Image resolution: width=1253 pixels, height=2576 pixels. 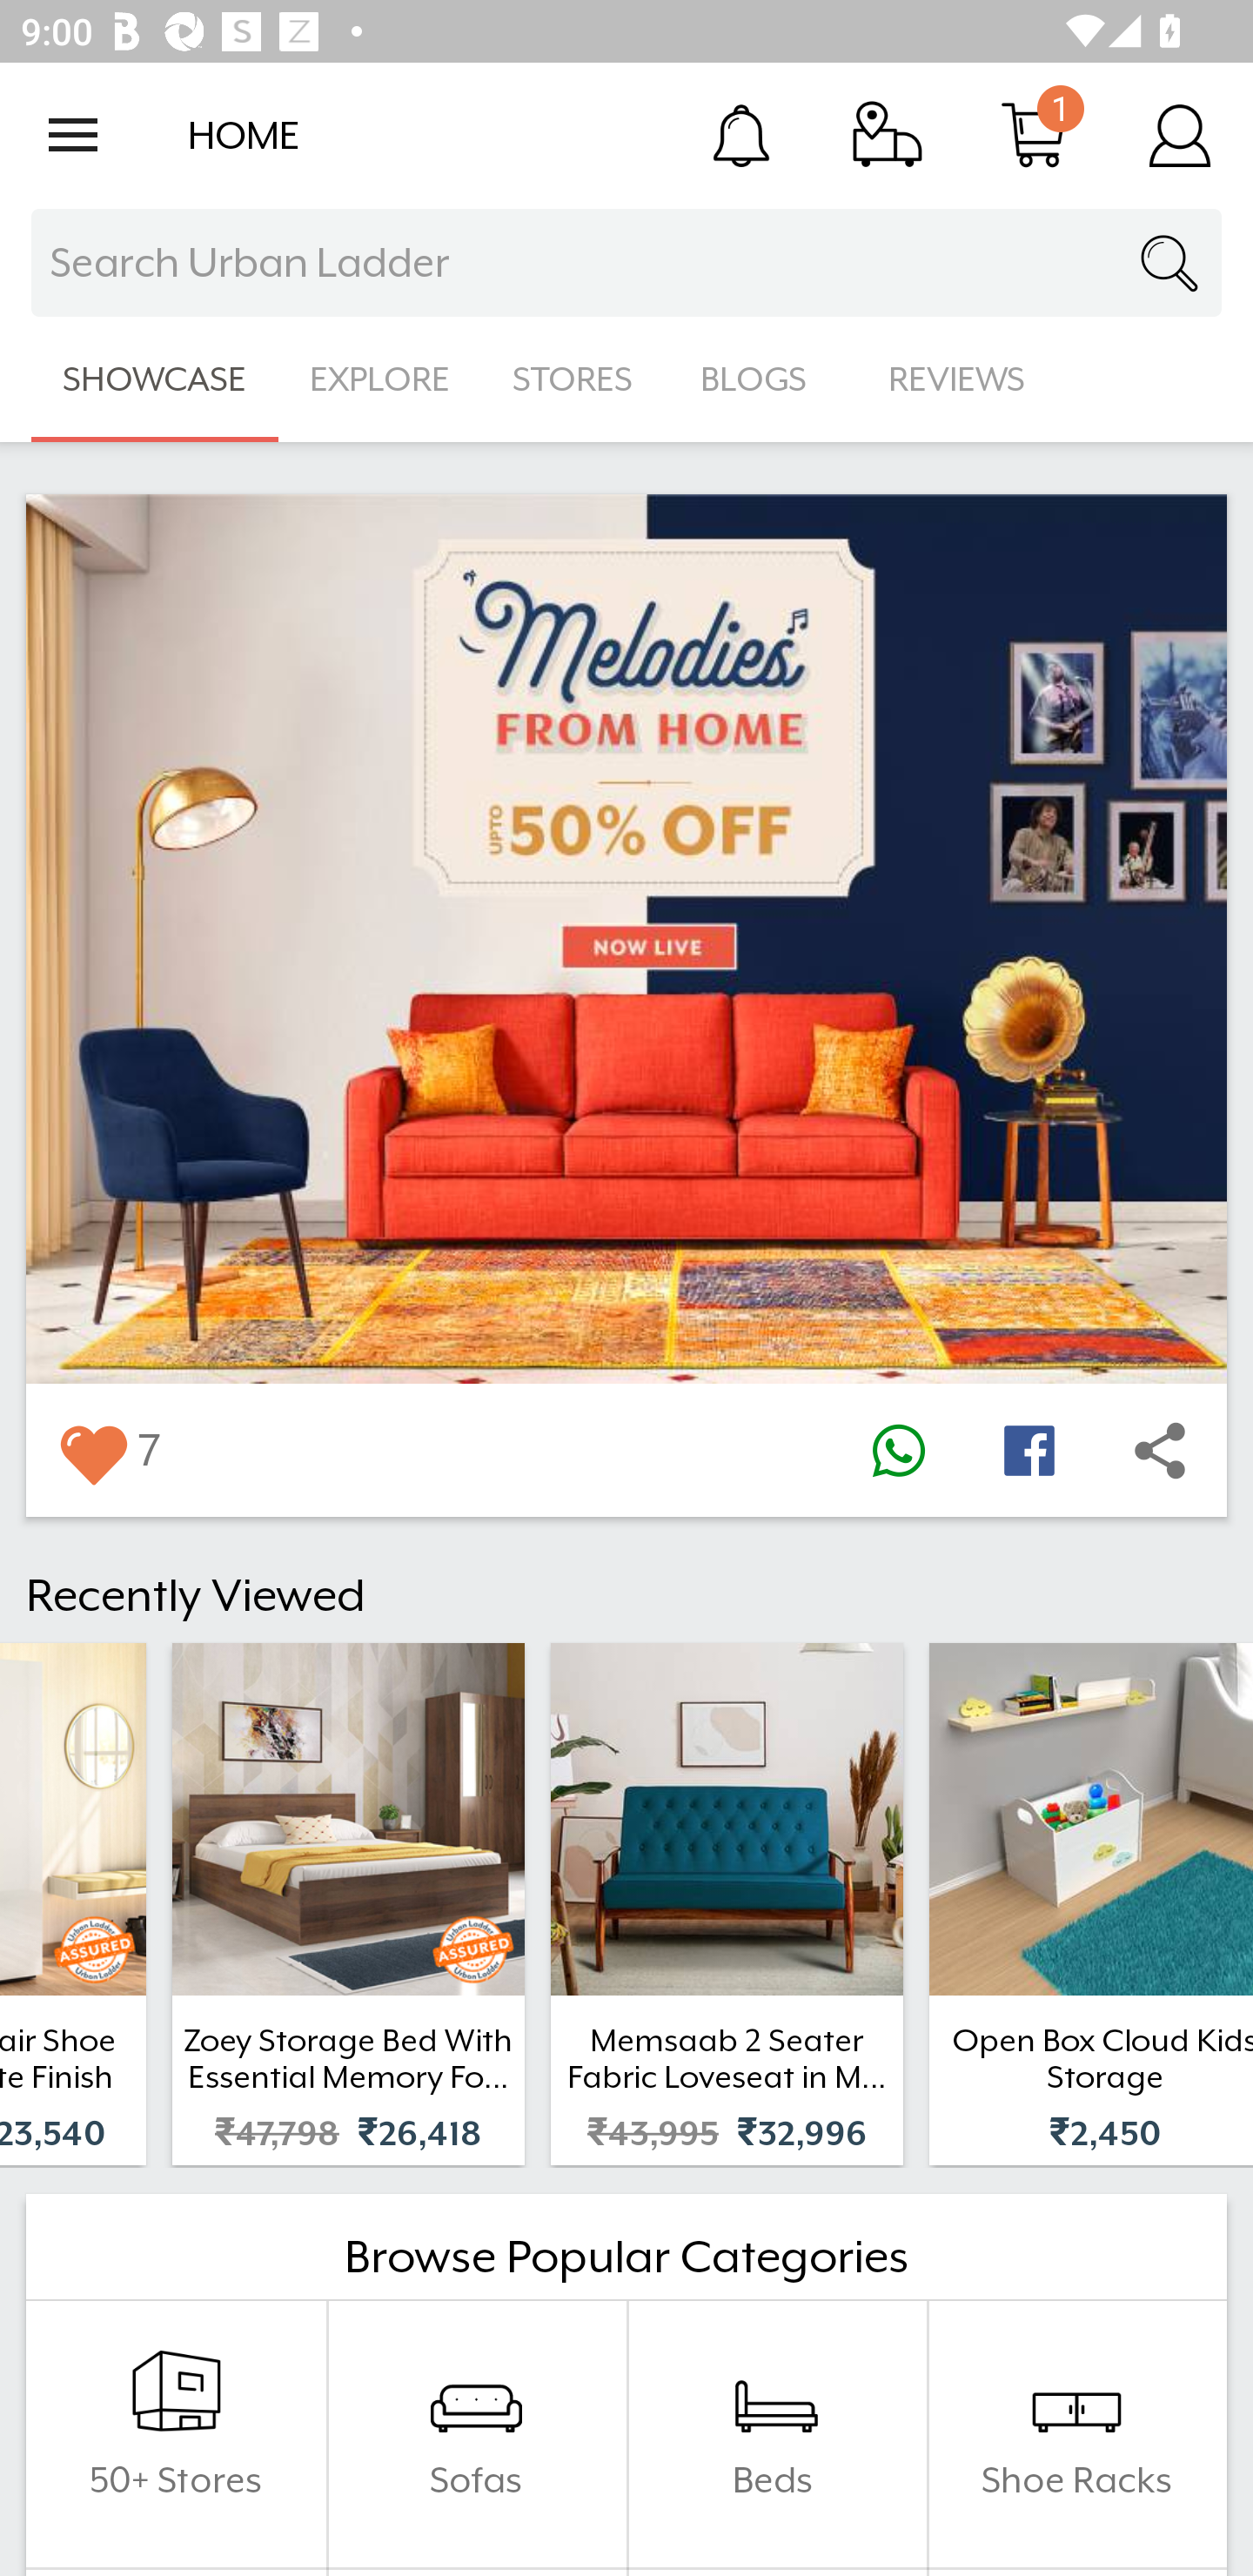 What do you see at coordinates (626, 263) in the screenshot?
I see `Search Urban Ladder ` at bounding box center [626, 263].